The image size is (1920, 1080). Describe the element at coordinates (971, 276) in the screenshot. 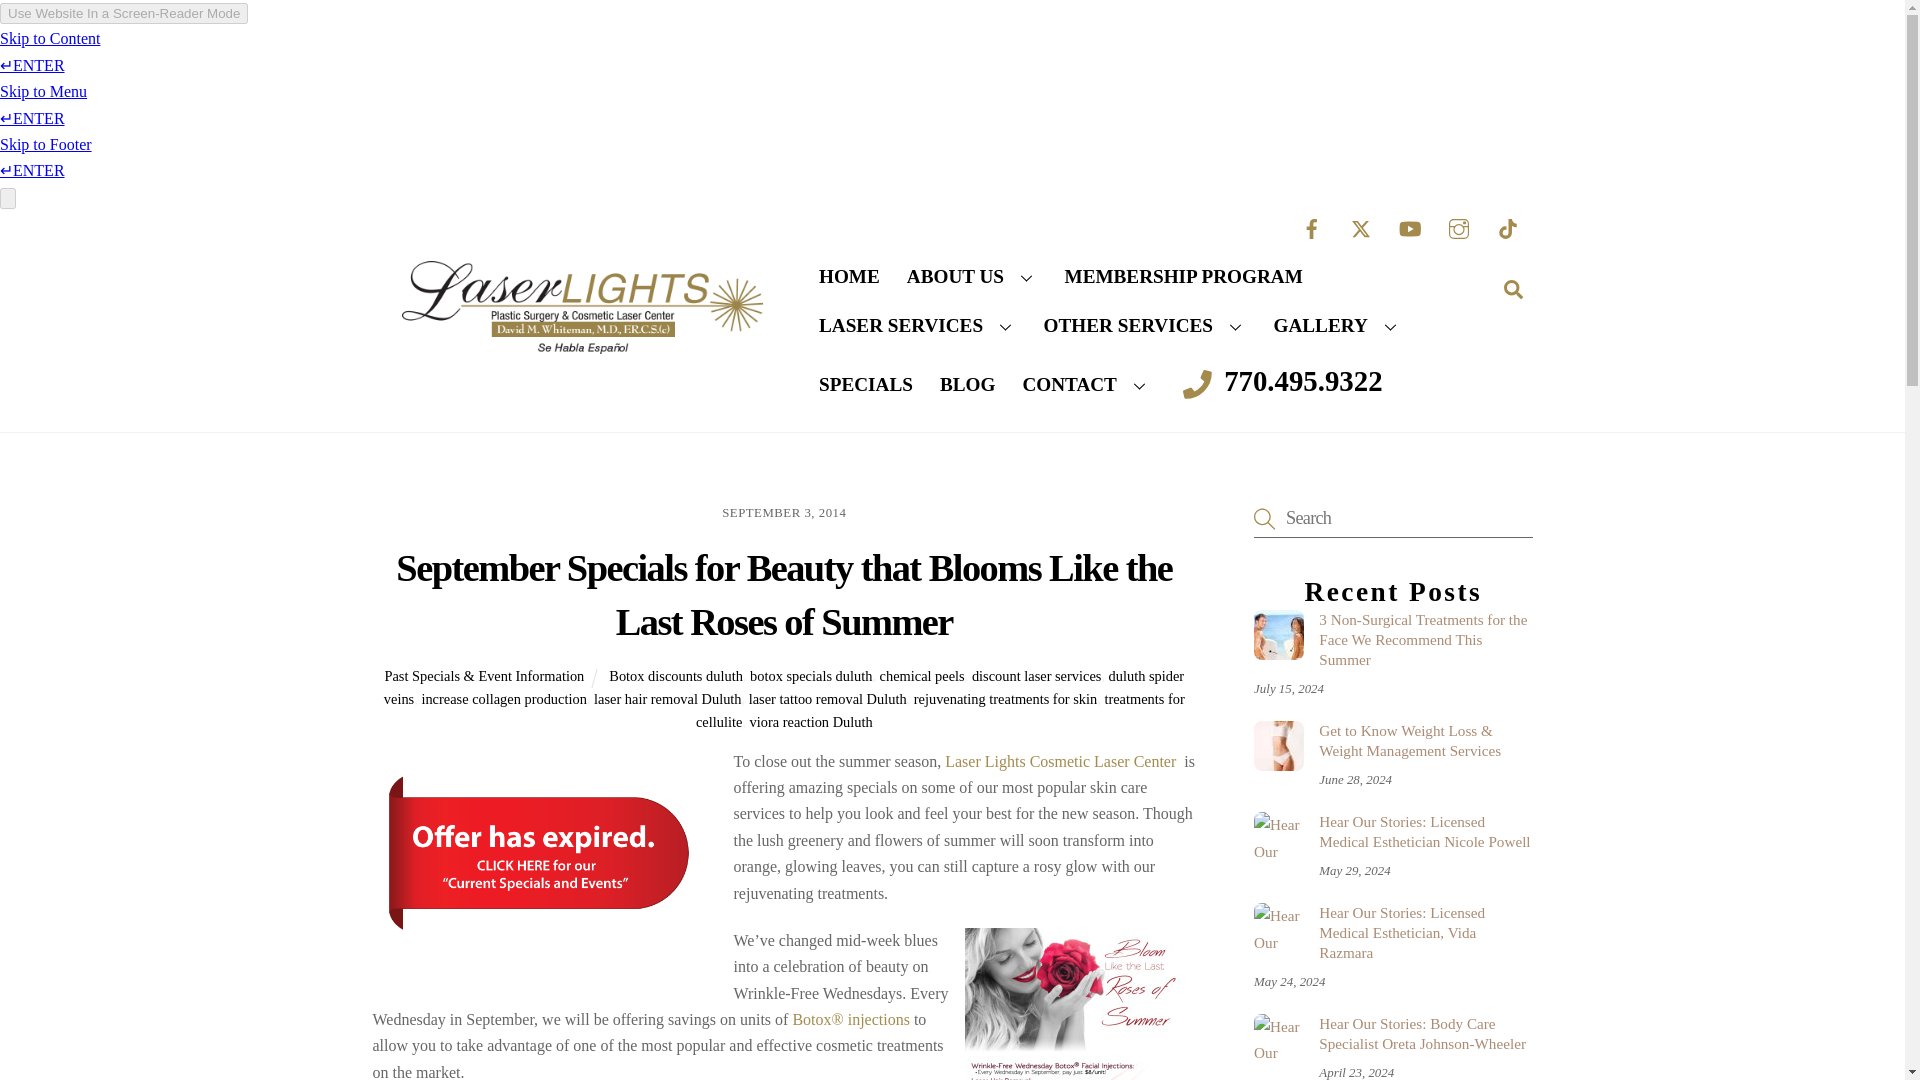

I see `ABOUT US` at that location.